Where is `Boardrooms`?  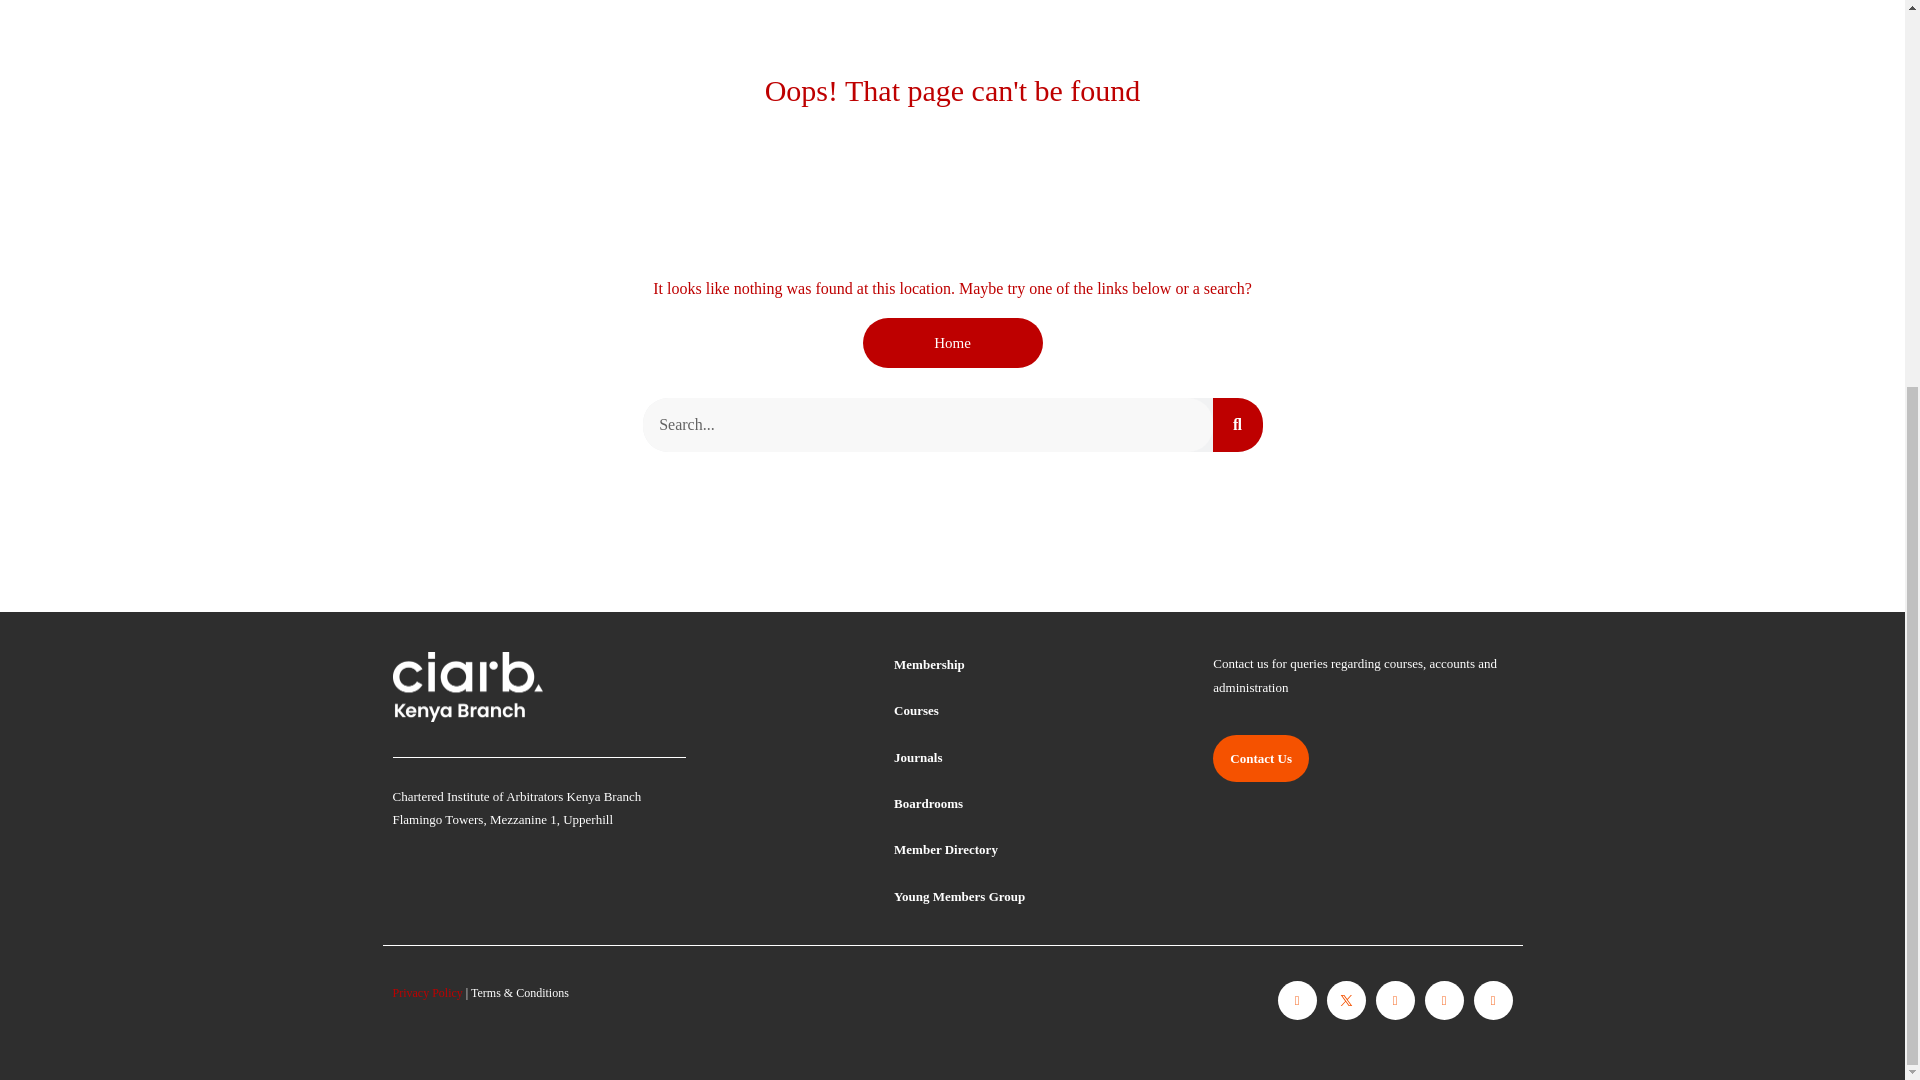
Boardrooms is located at coordinates (928, 803).